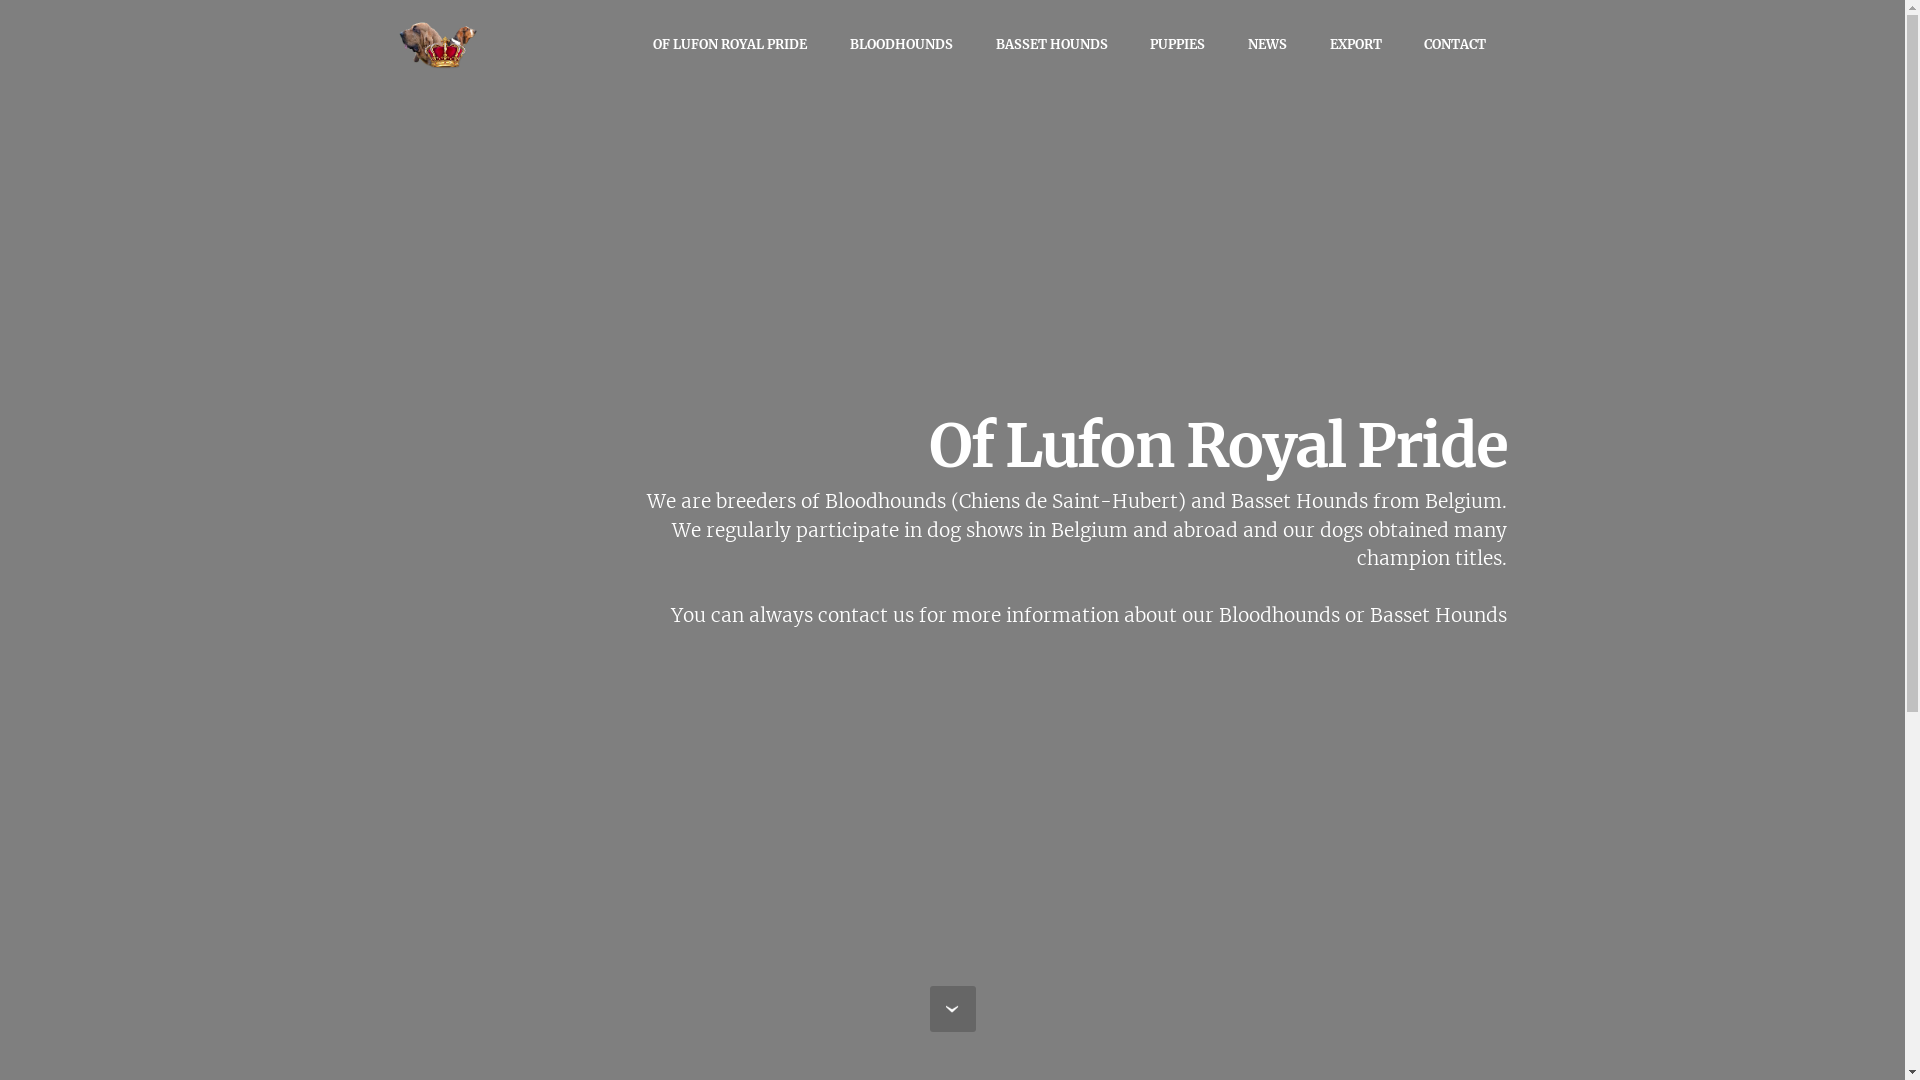 The image size is (1920, 1080). I want to click on CONTACT, so click(1455, 44).